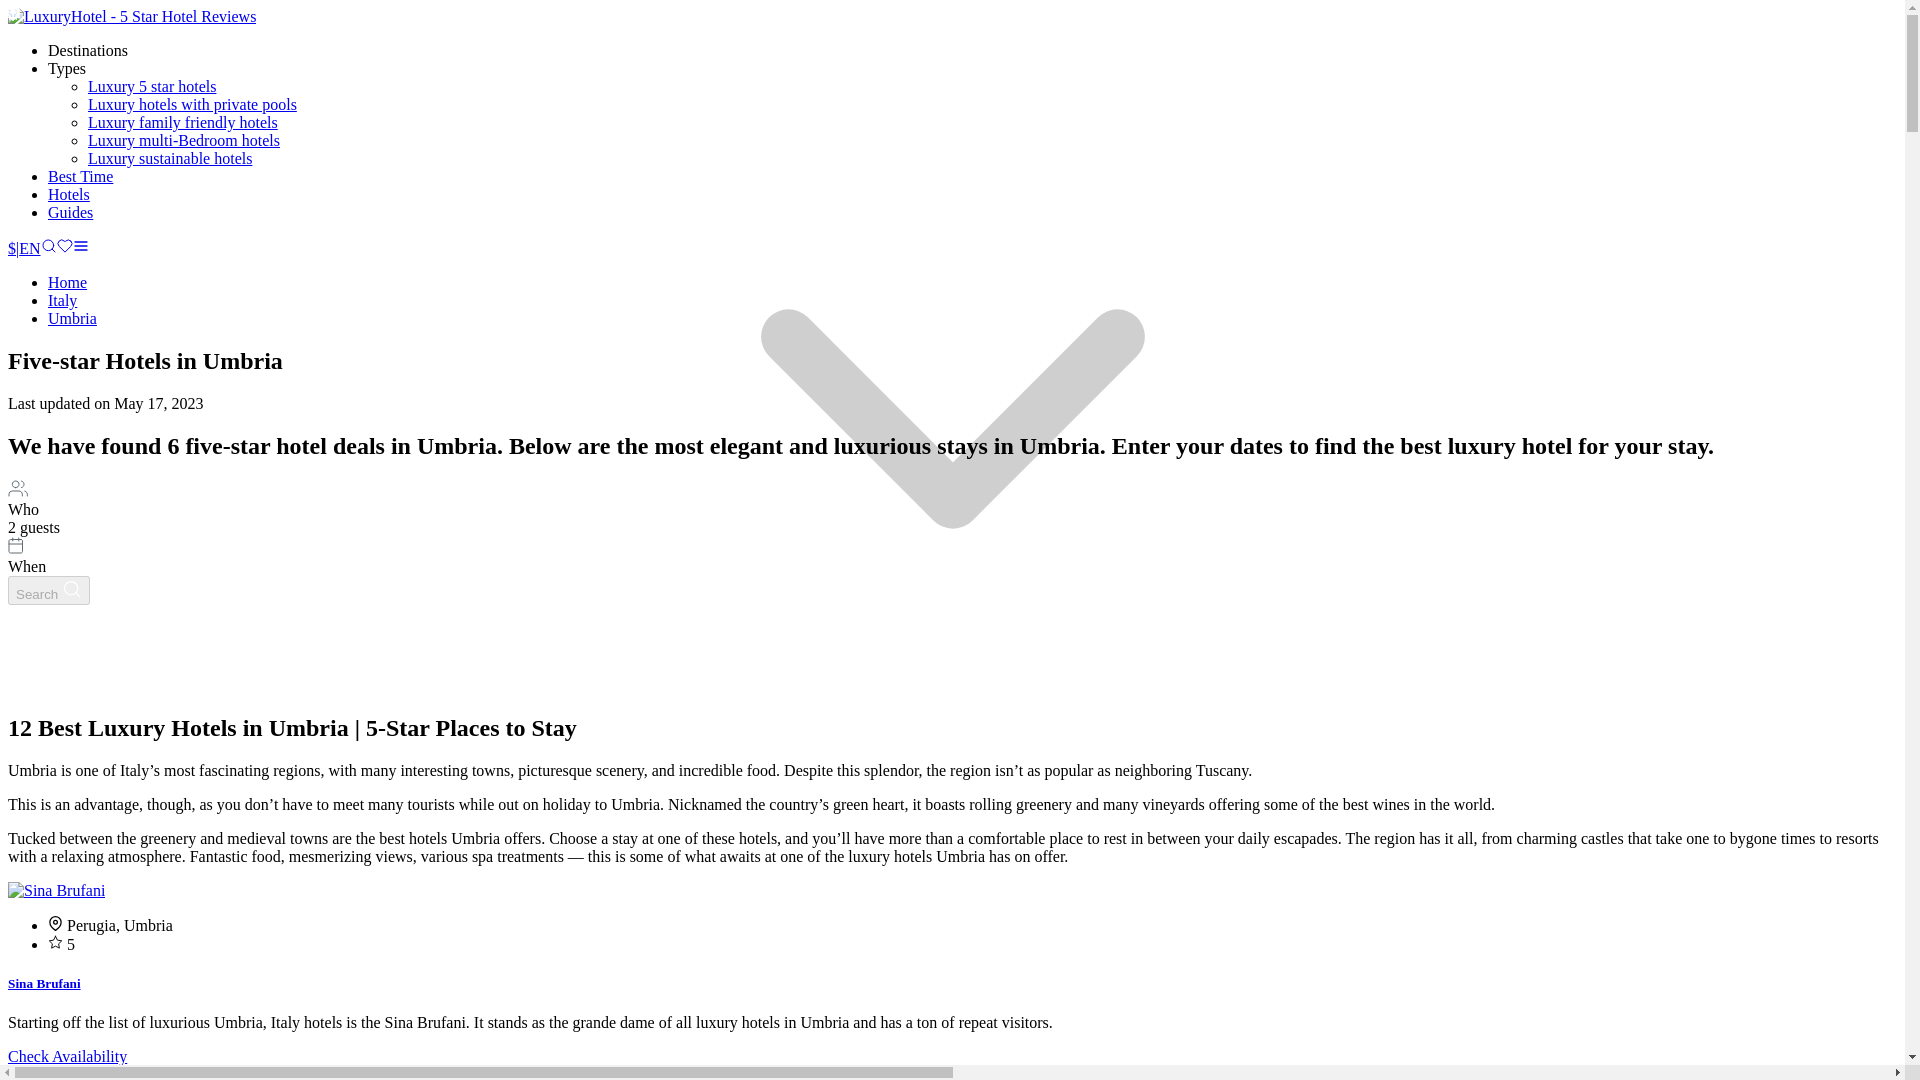  Describe the element at coordinates (80, 176) in the screenshot. I see `Best Time` at that location.